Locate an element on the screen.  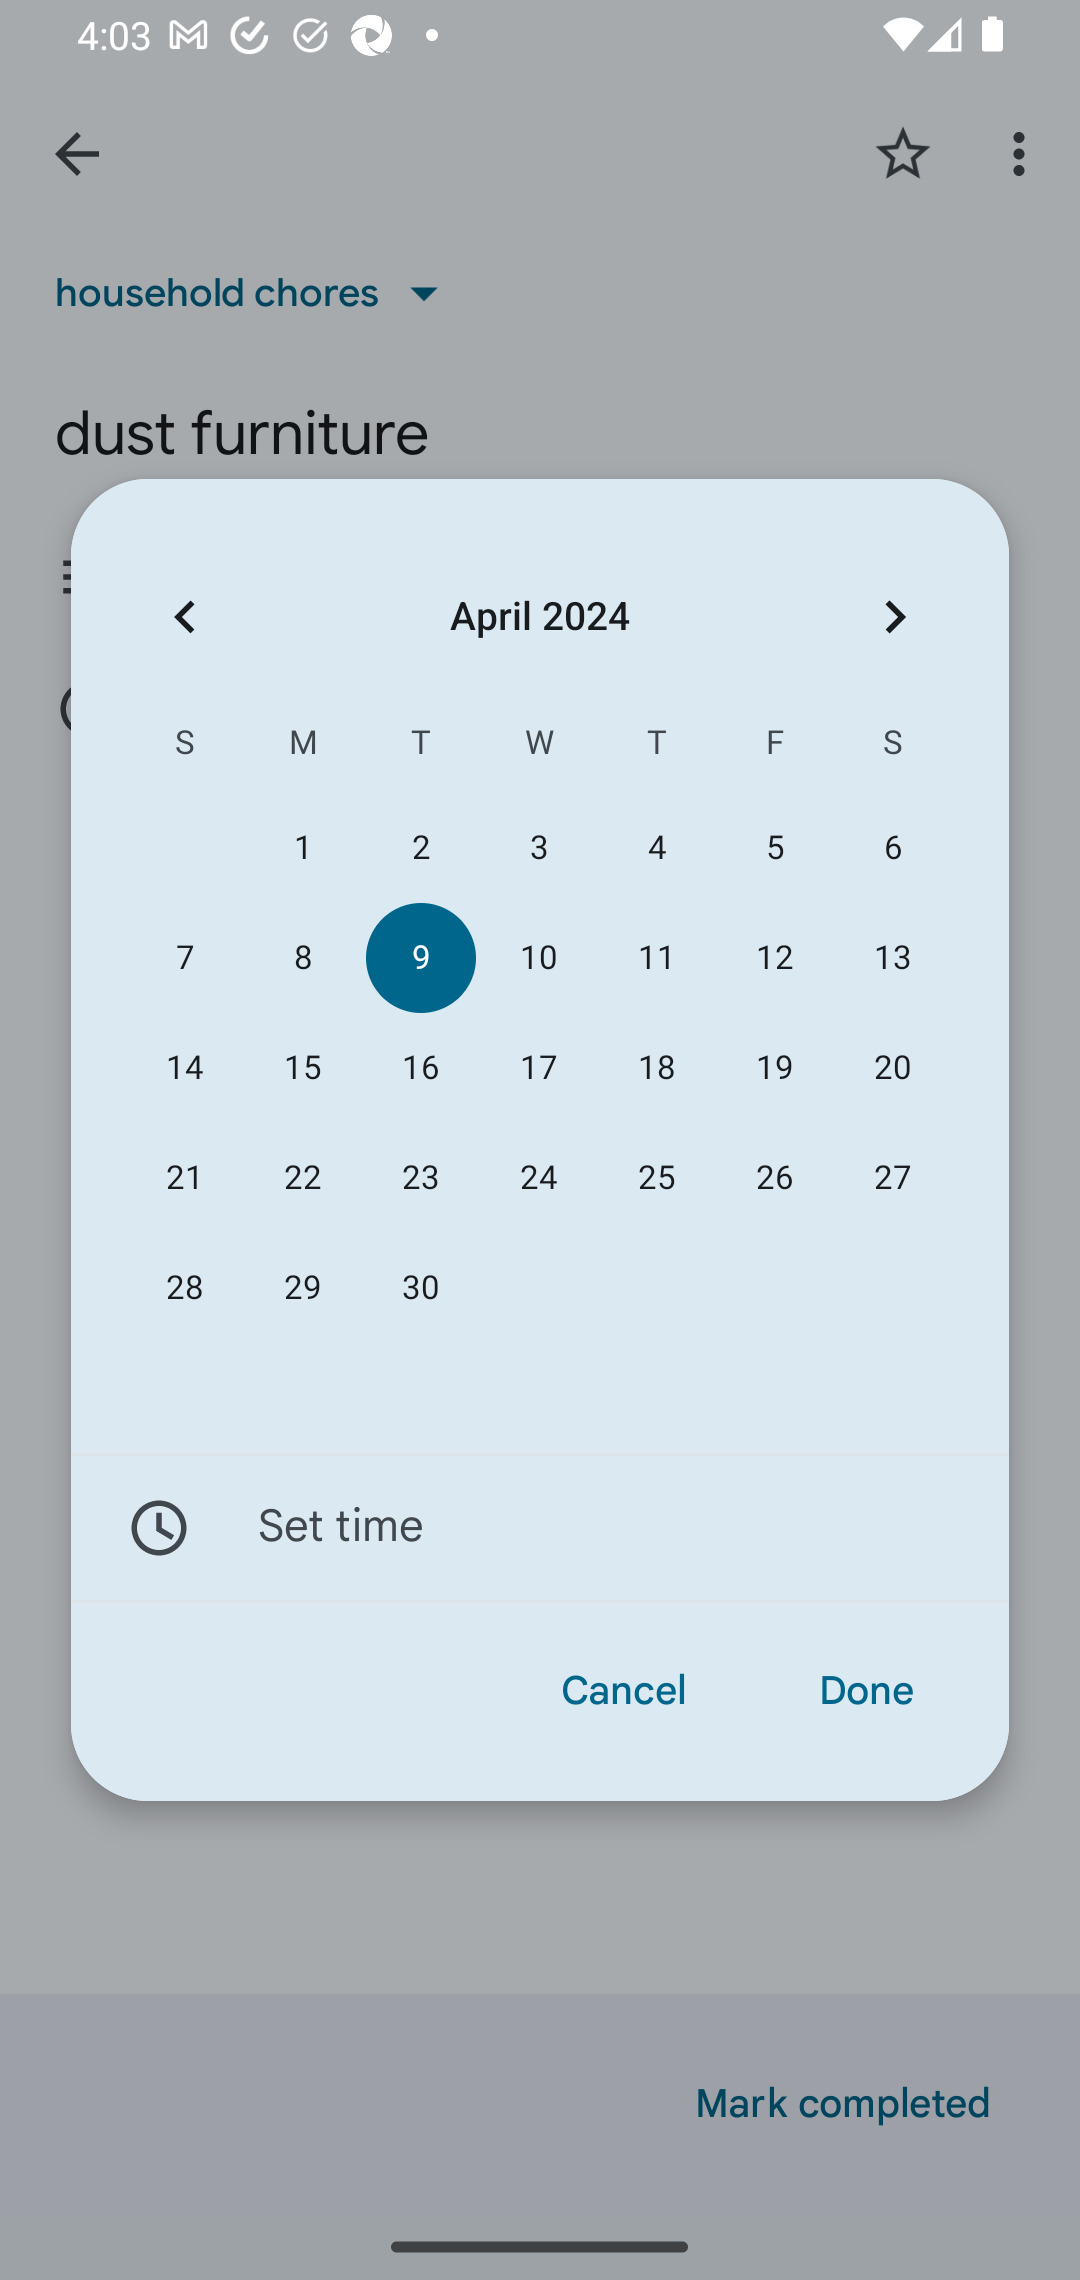
1 01 April 2024 is located at coordinates (302, 848).